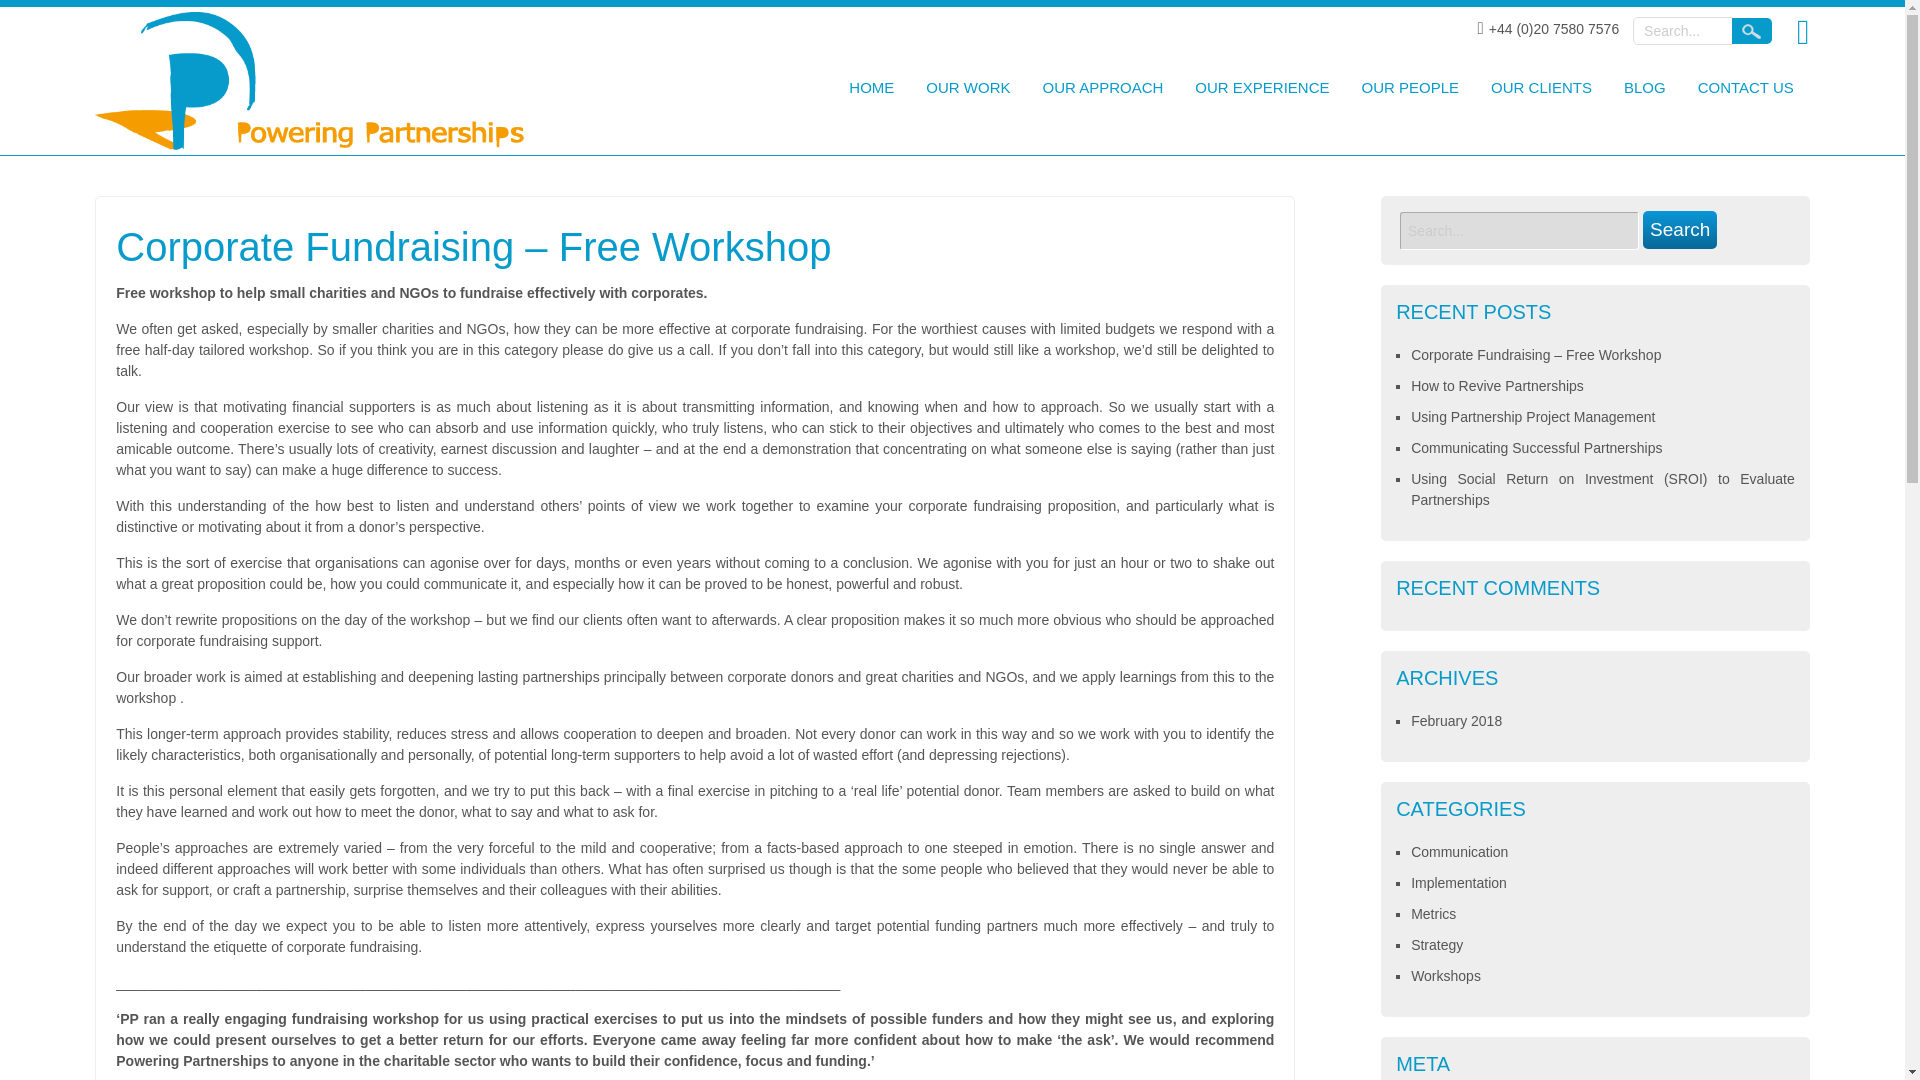 Image resolution: width=1920 pixels, height=1080 pixels. What do you see at coordinates (1752, 31) in the screenshot?
I see `Search` at bounding box center [1752, 31].